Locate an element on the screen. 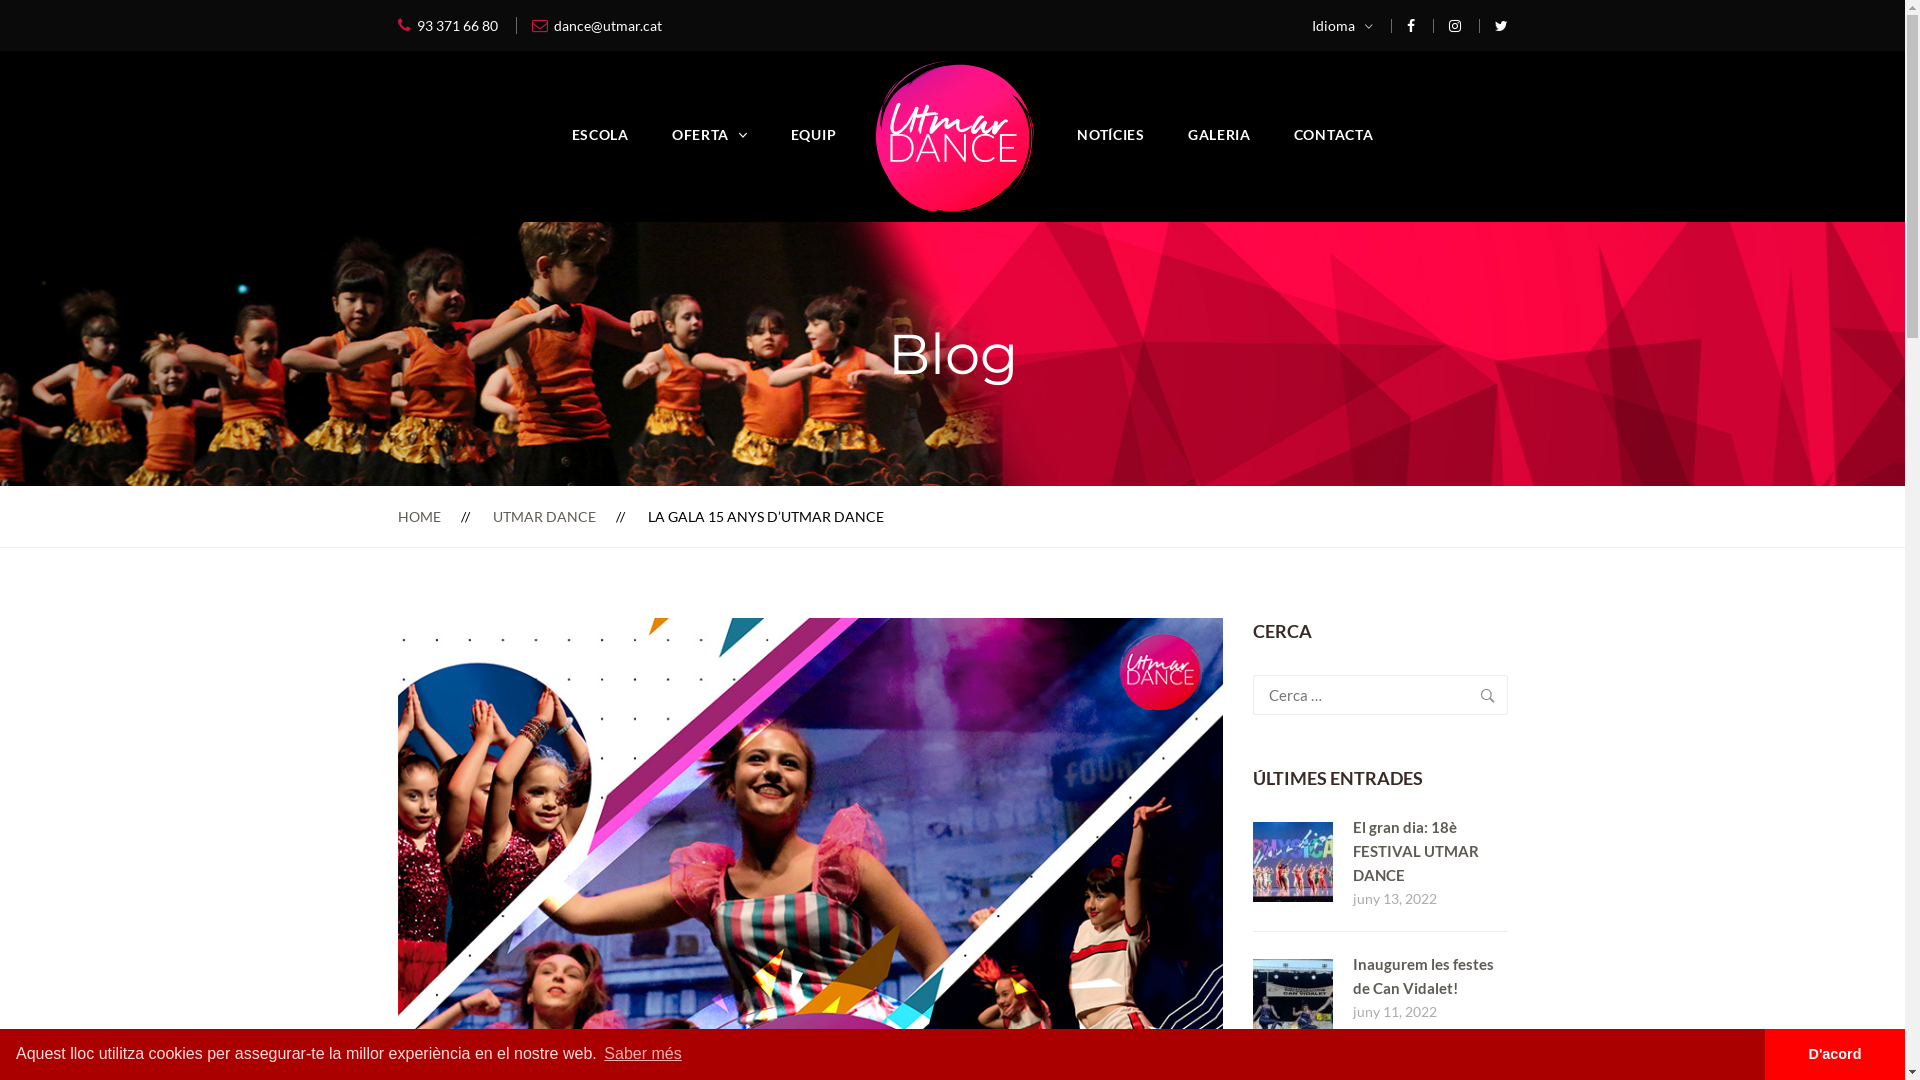  CONTACTA is located at coordinates (1334, 134).